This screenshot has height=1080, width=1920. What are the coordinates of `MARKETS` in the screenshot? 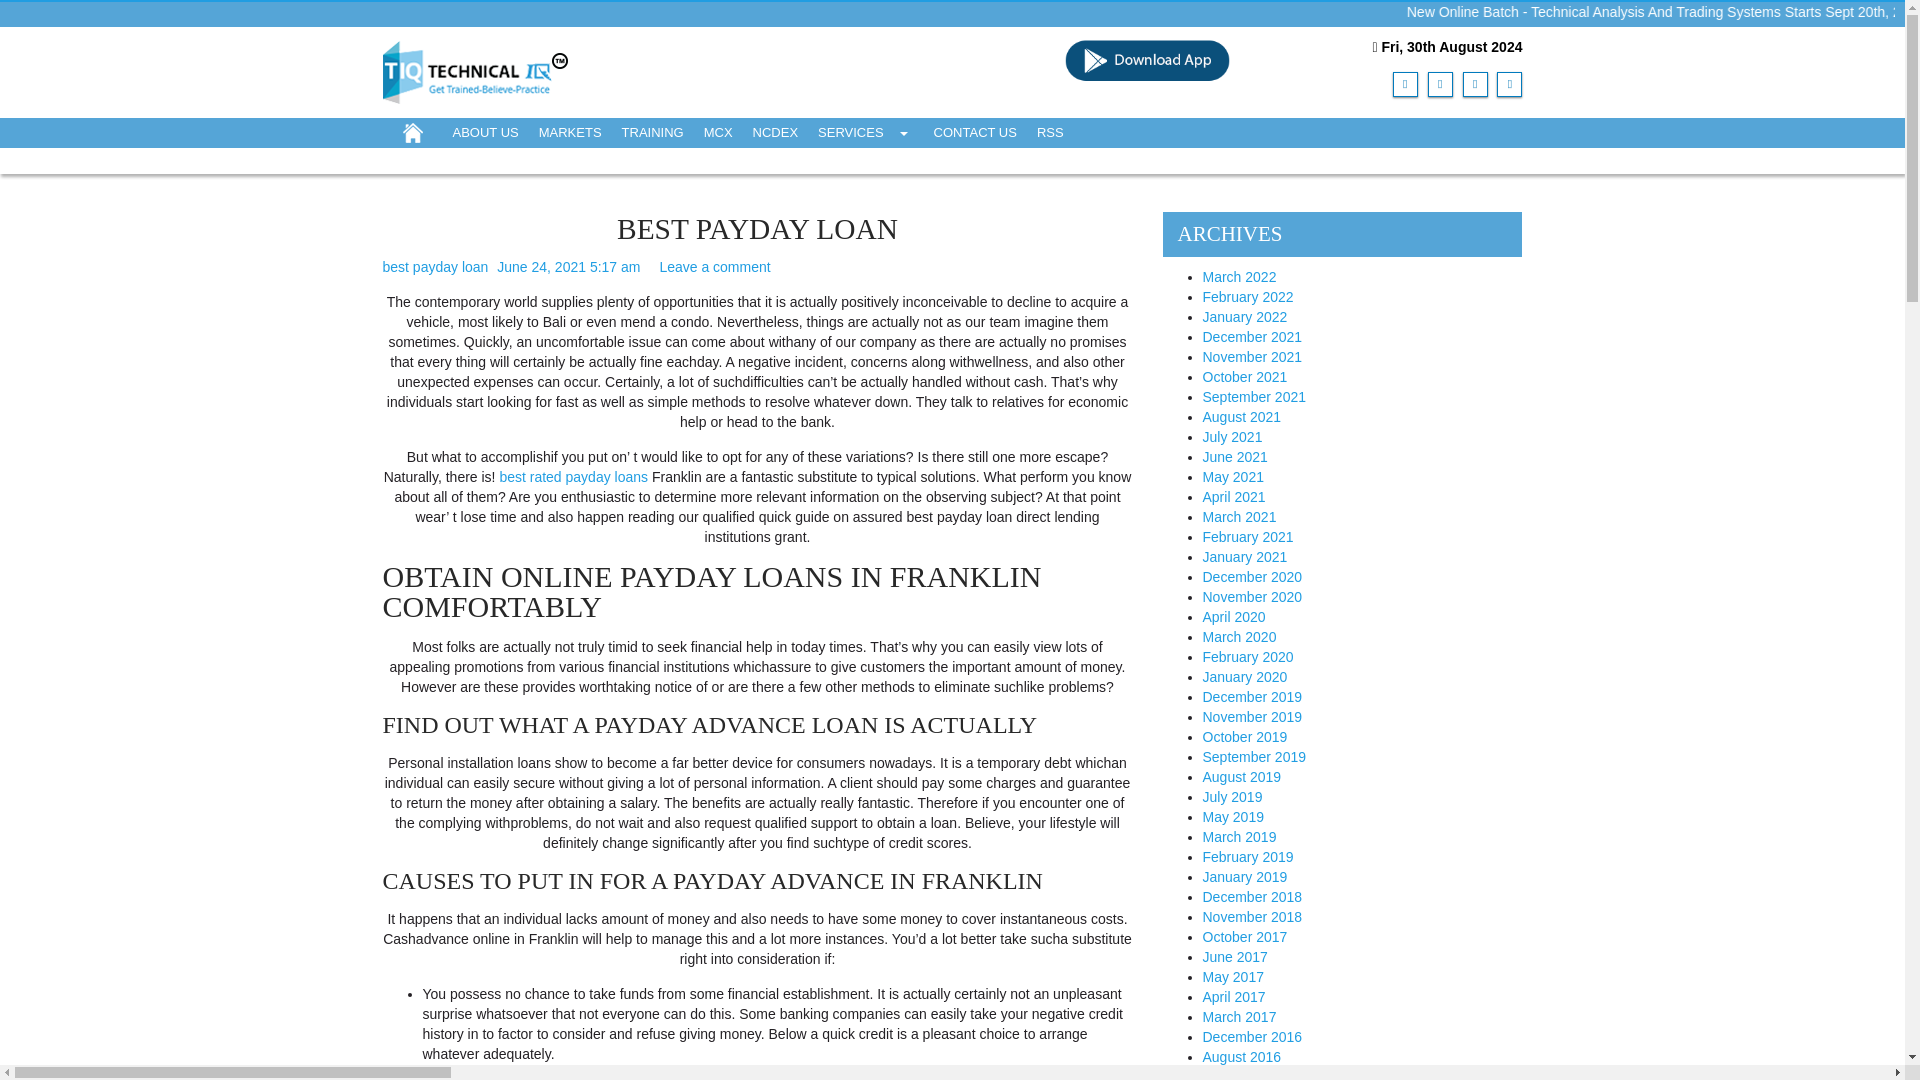 It's located at (570, 132).